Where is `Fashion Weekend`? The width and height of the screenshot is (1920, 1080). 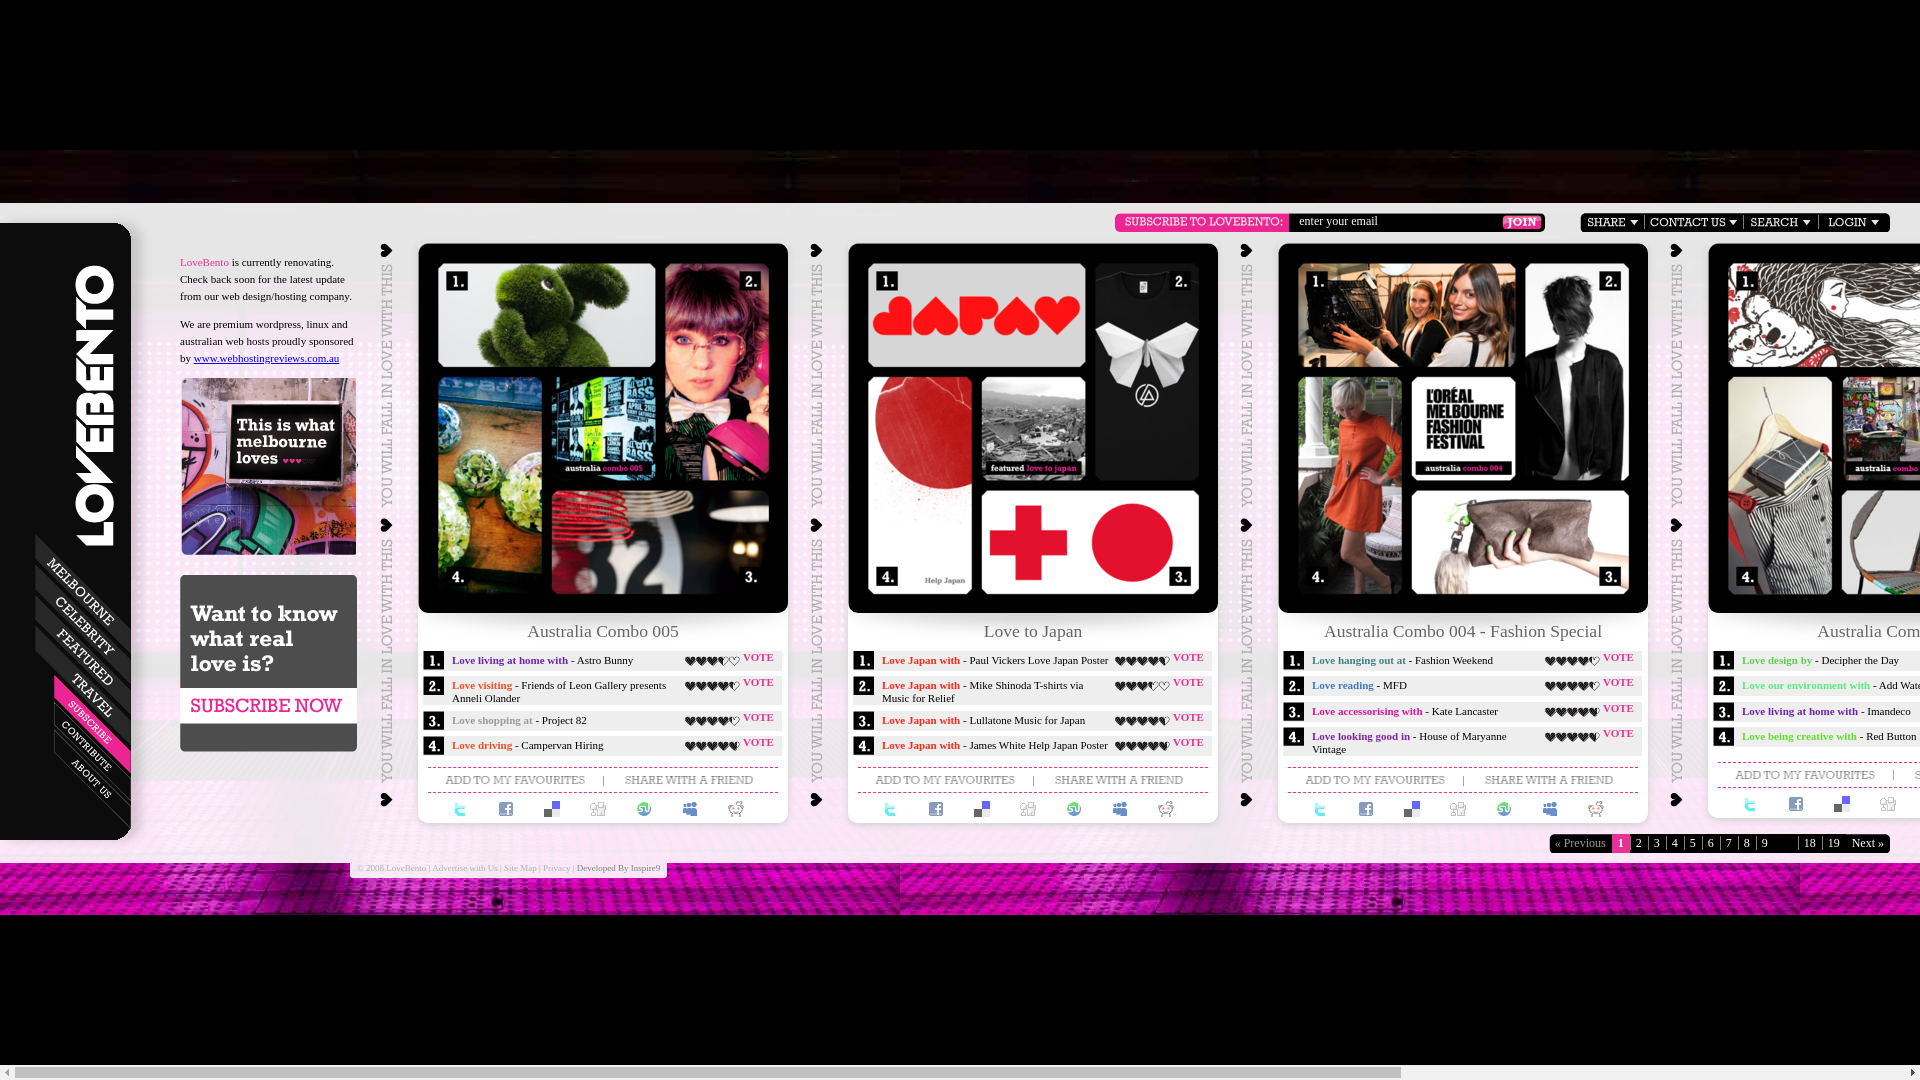 Fashion Weekend is located at coordinates (1406, 314).